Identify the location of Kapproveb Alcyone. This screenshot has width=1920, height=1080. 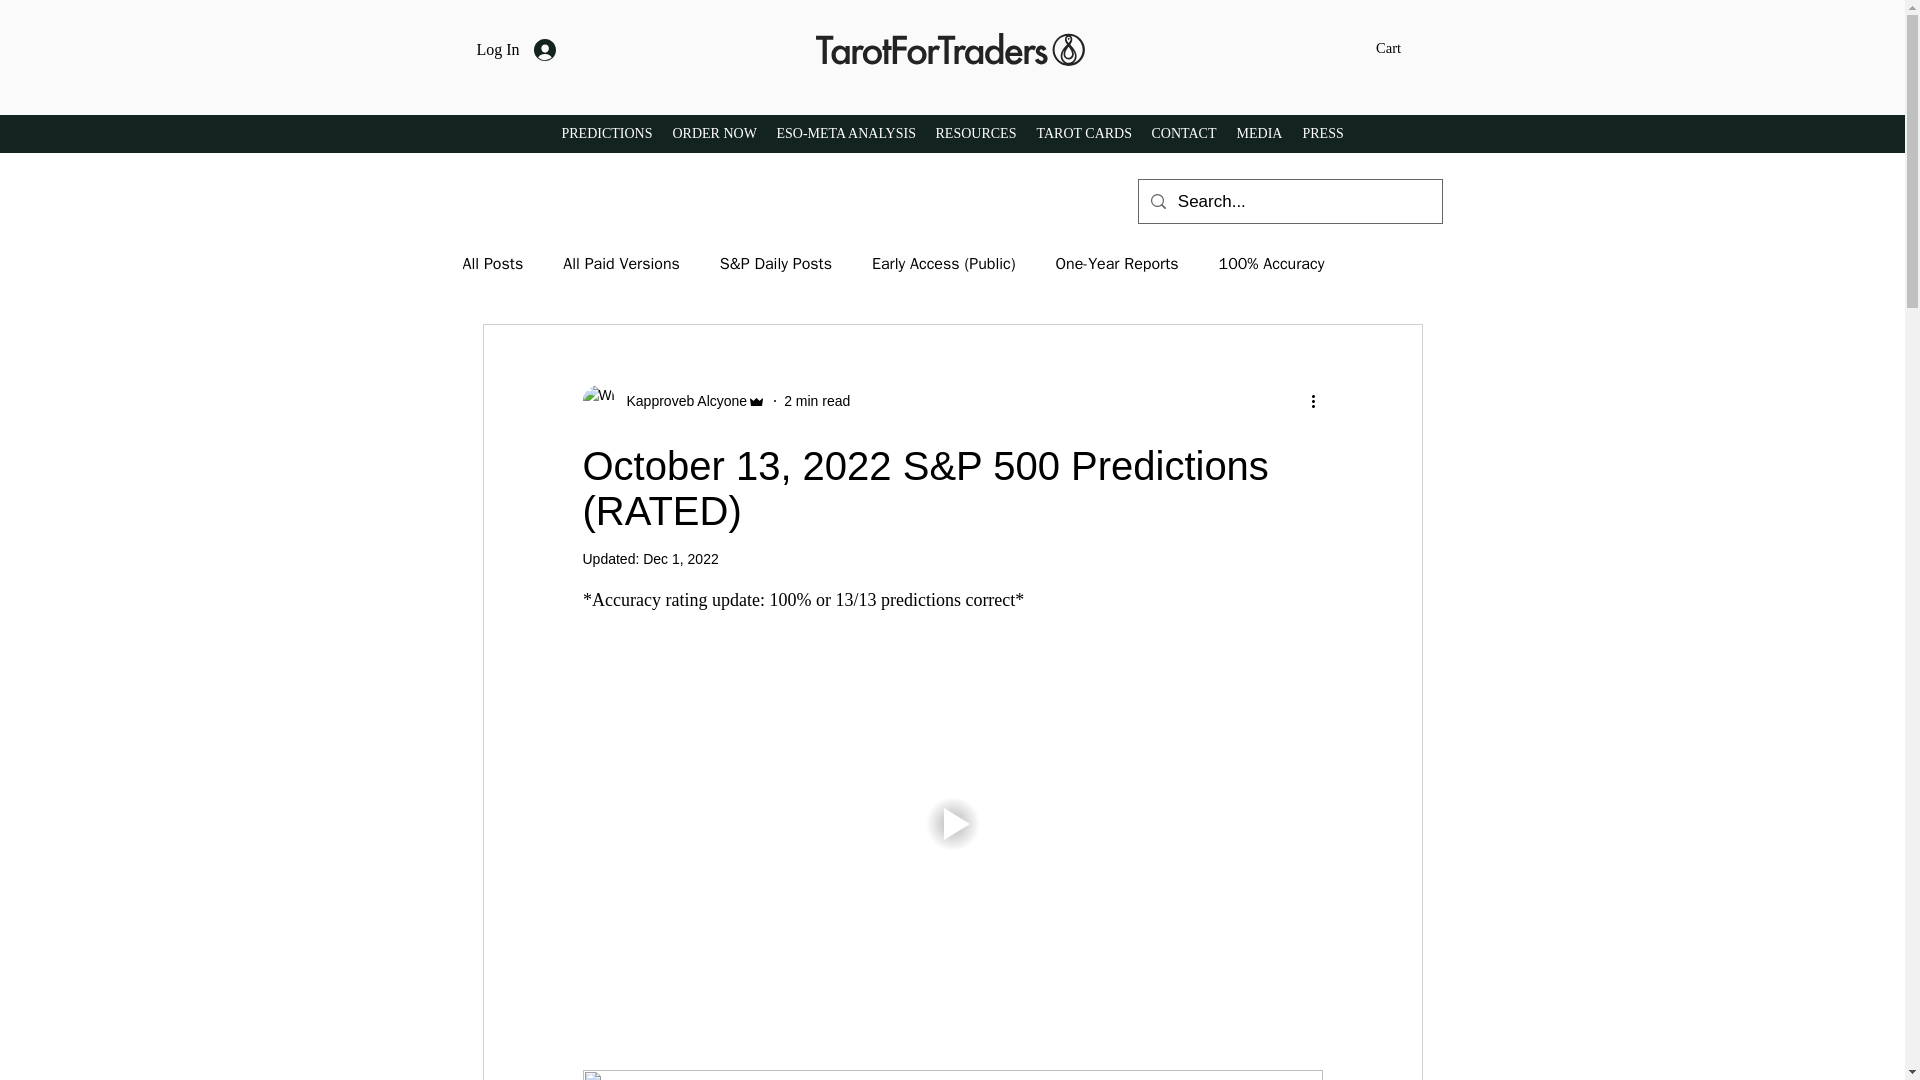
(674, 400).